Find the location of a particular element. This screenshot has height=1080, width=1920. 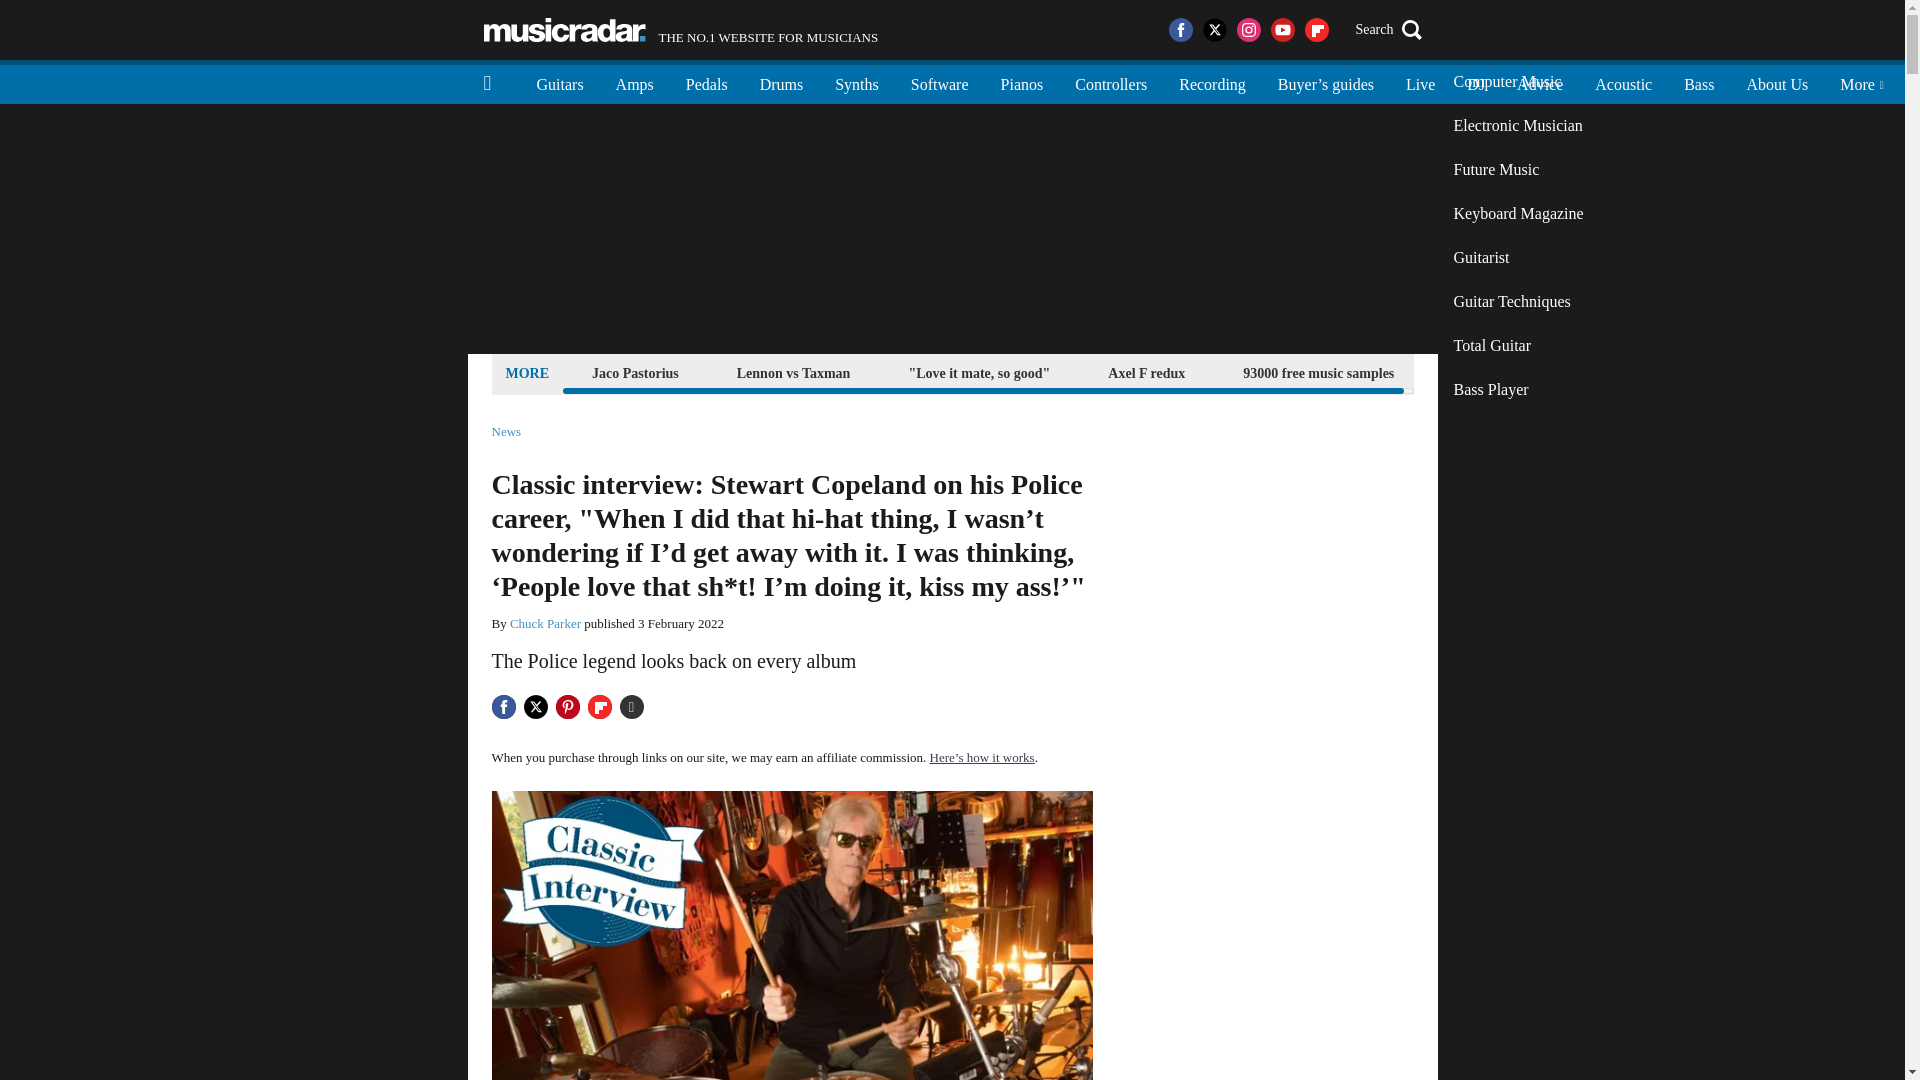

Amps is located at coordinates (634, 82).